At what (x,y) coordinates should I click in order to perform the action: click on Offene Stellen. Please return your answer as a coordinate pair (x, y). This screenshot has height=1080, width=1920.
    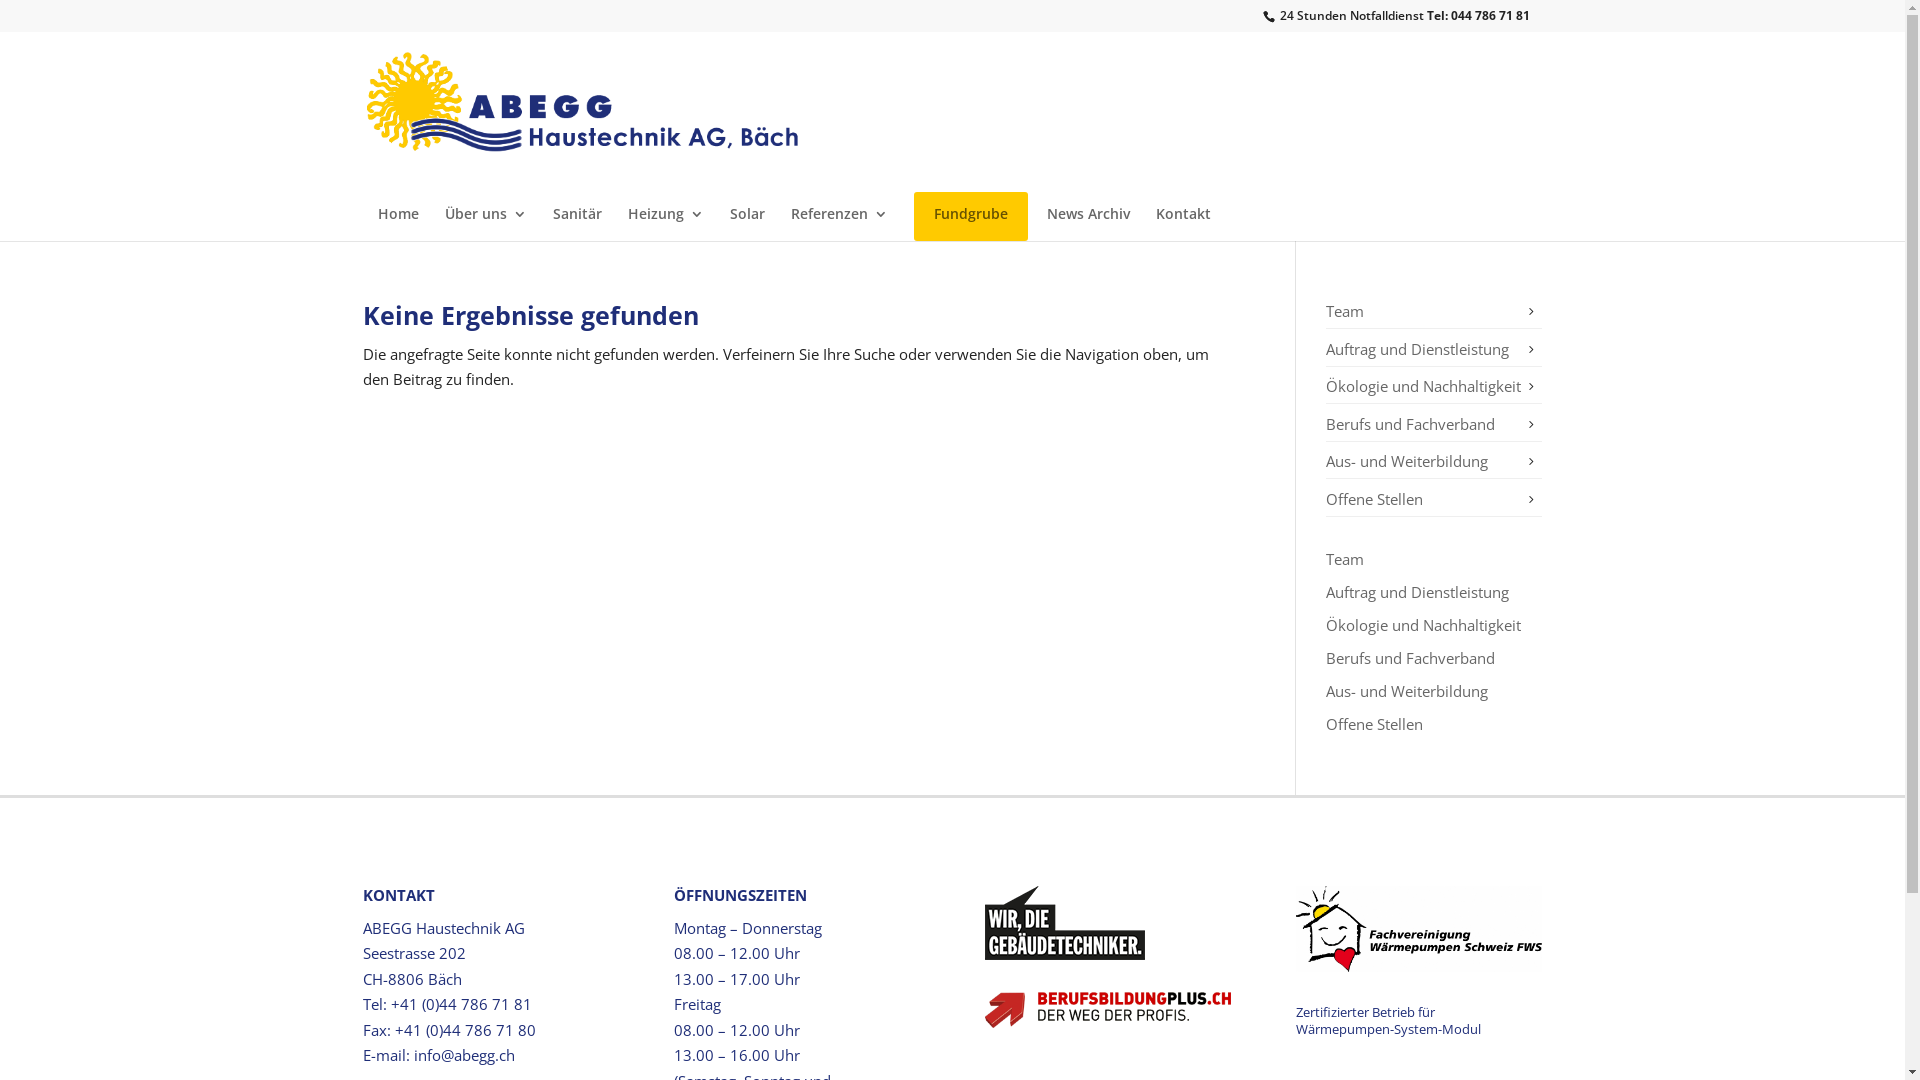
    Looking at the image, I should click on (1374, 498).